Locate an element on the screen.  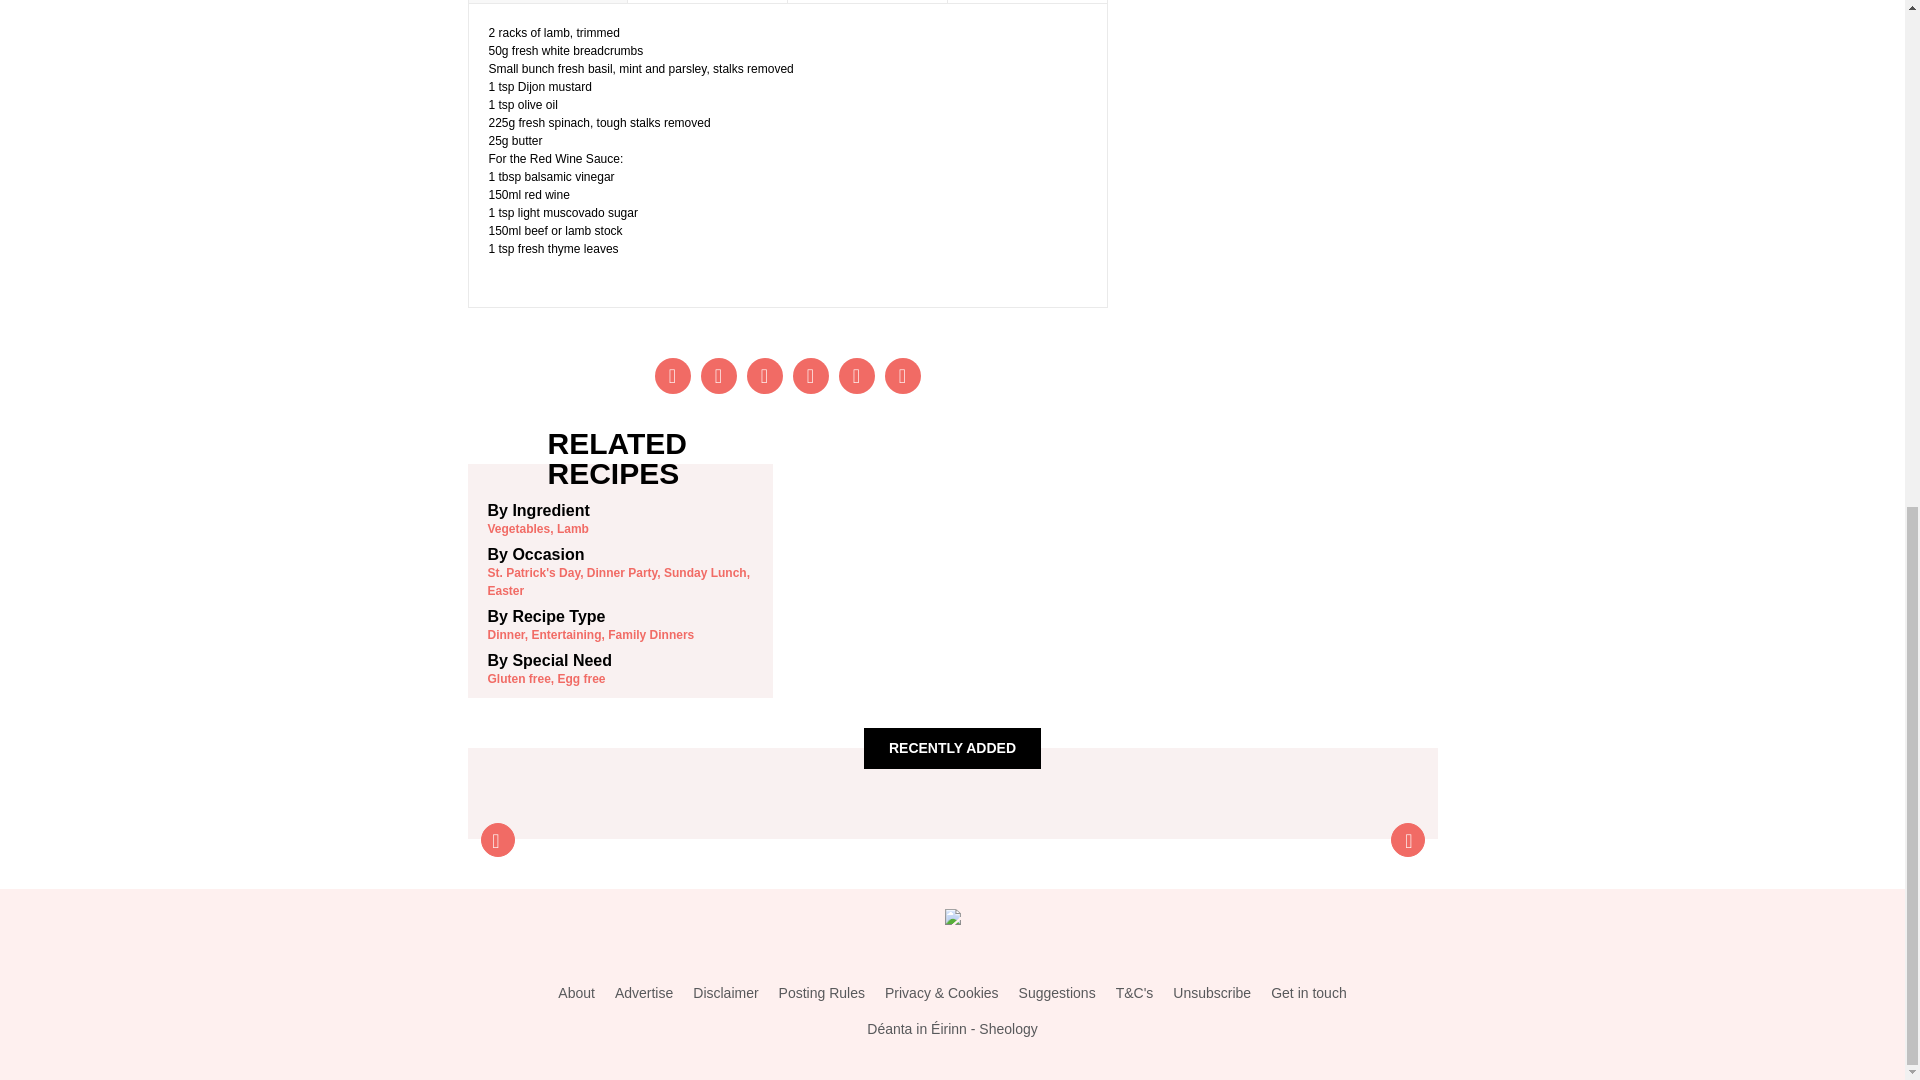
Print is located at coordinates (901, 376).